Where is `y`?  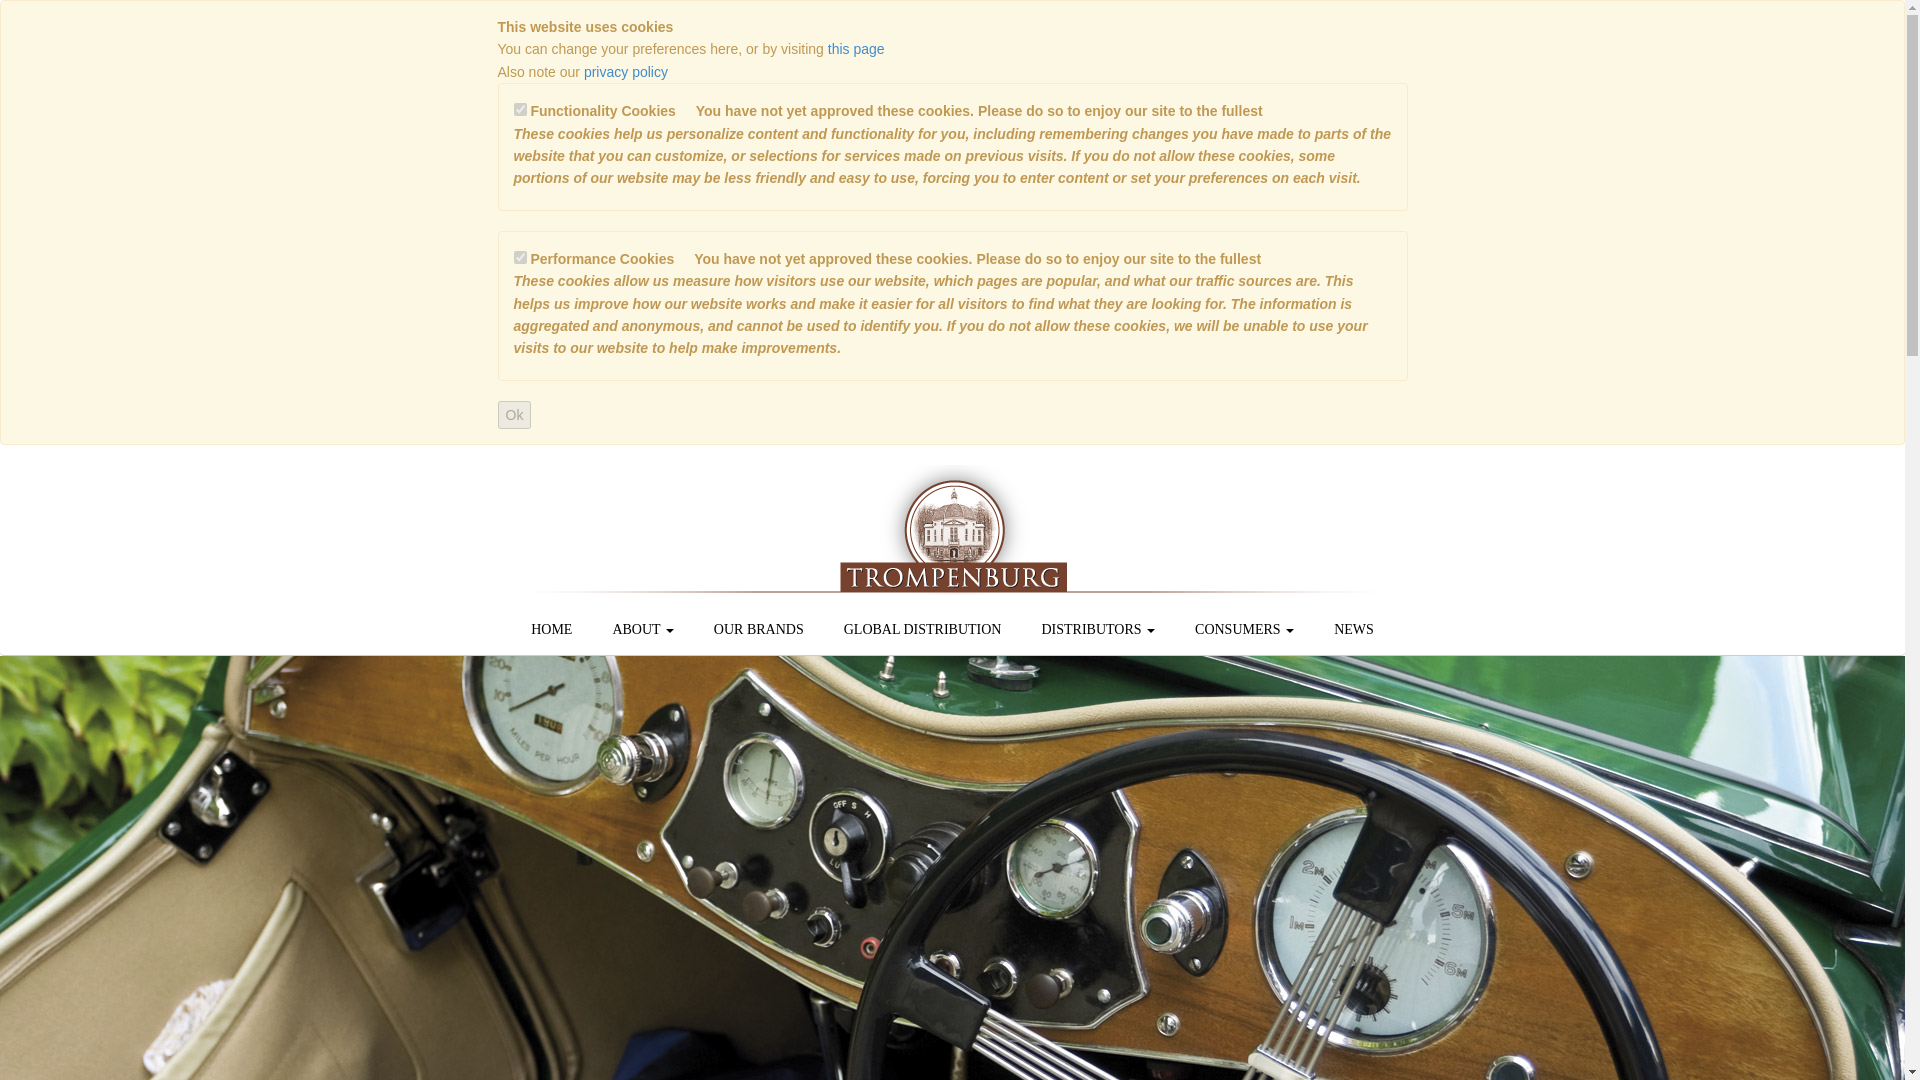 y is located at coordinates (520, 256).